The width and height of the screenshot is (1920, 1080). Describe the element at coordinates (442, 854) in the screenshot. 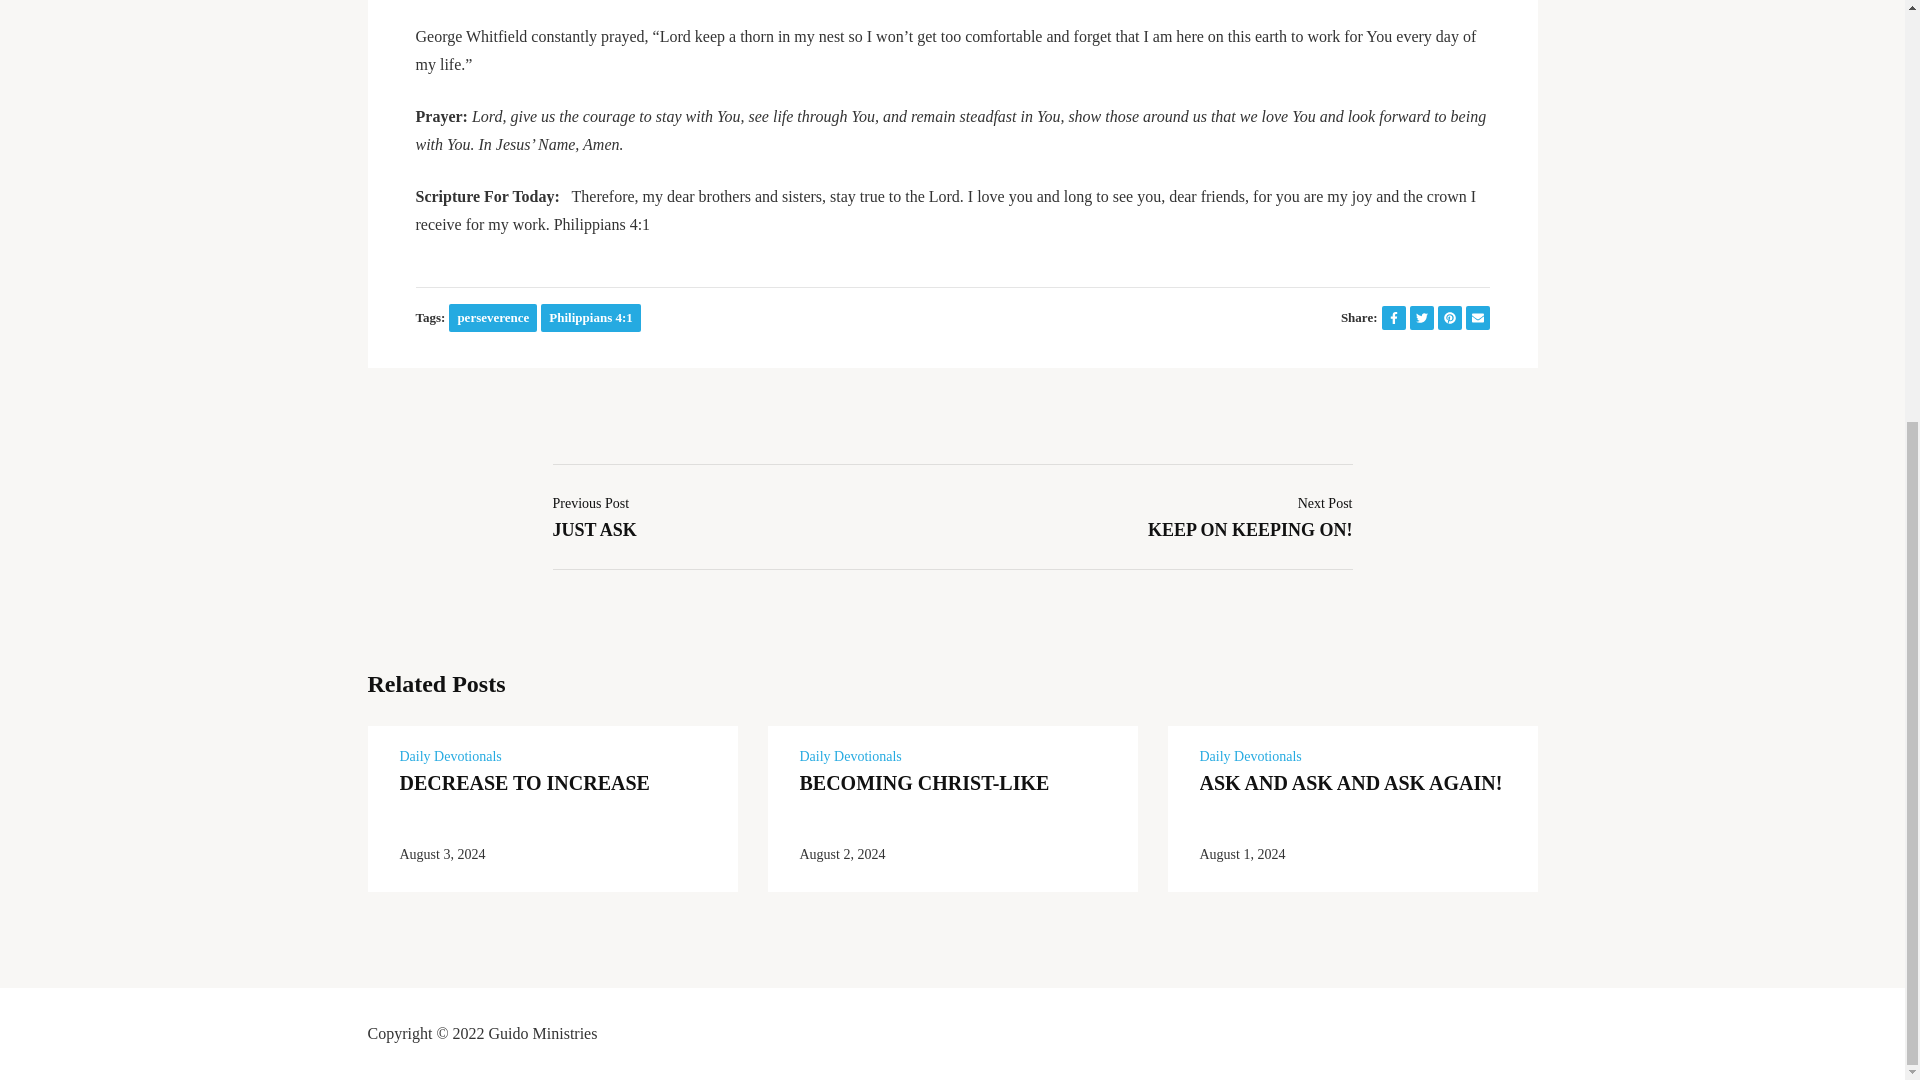

I see `August 3, 2024` at that location.